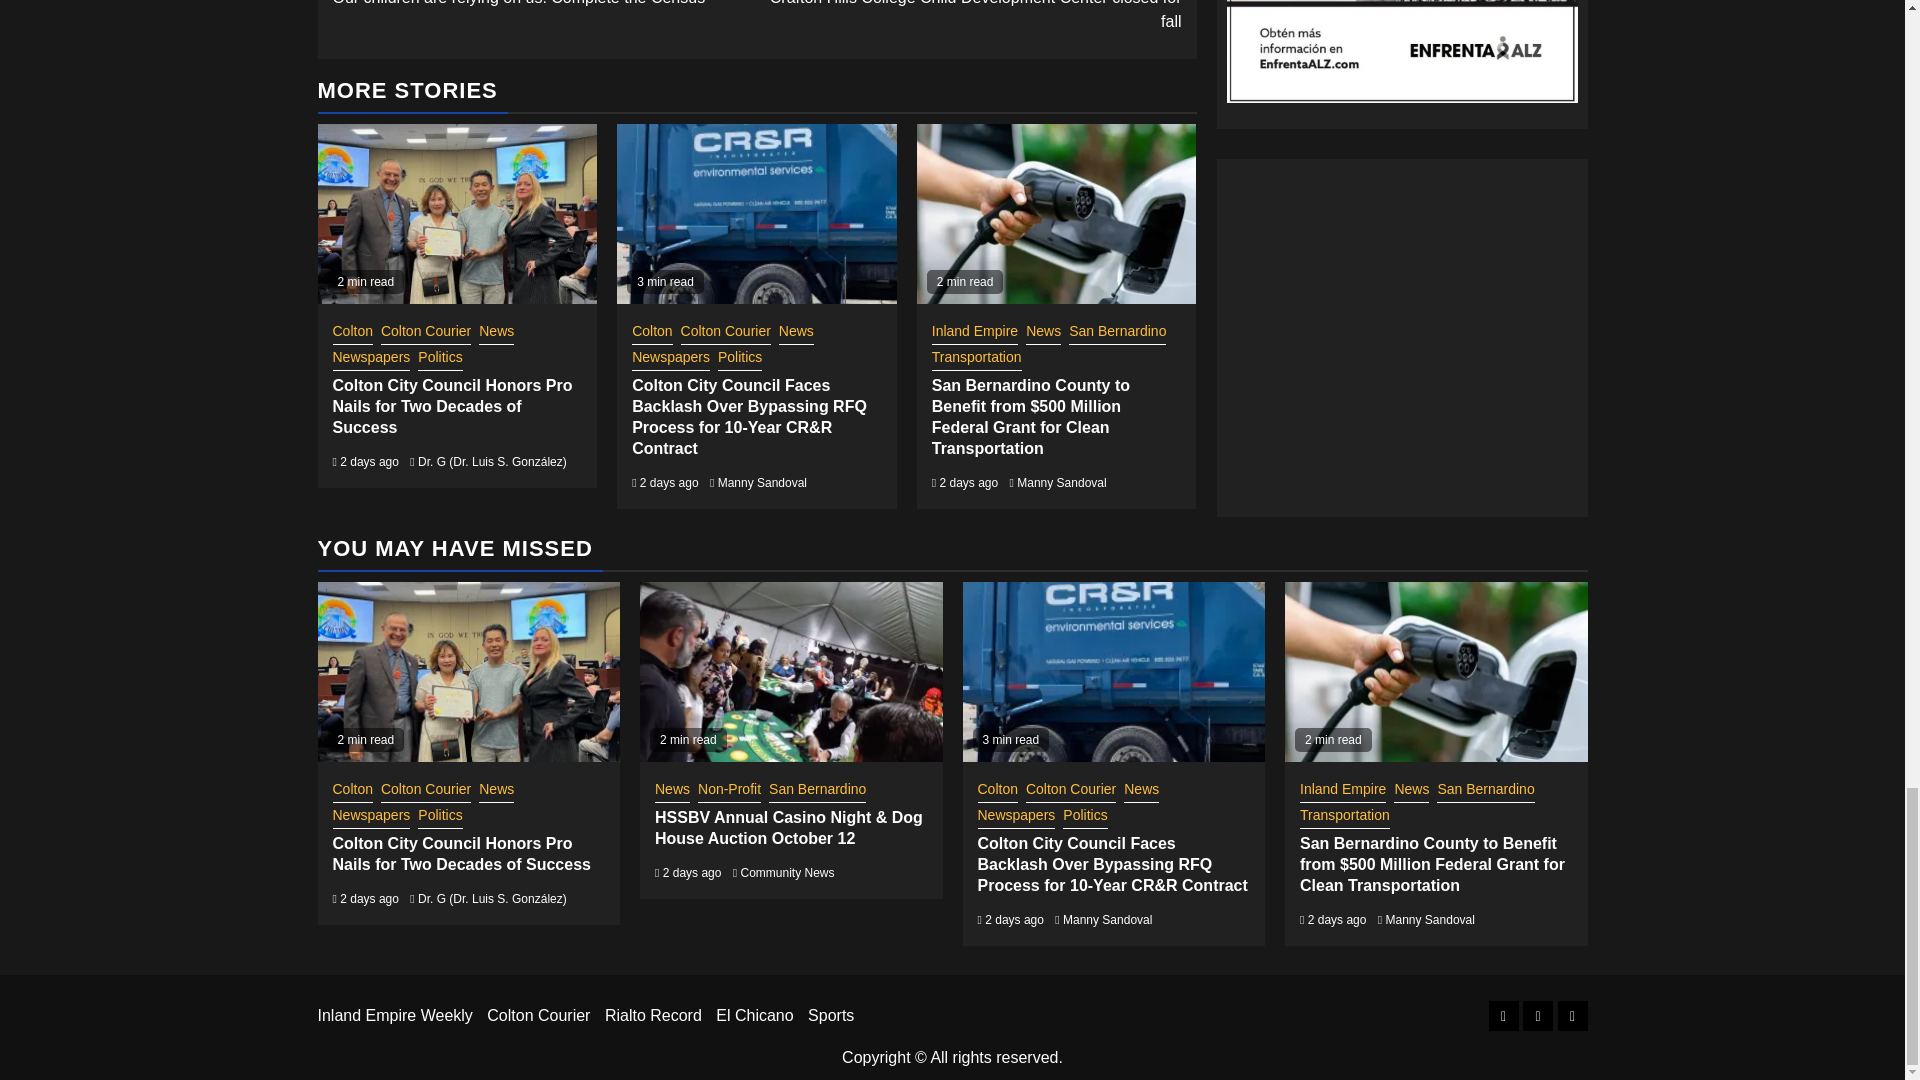  Describe the element at coordinates (740, 358) in the screenshot. I see `News` at that location.